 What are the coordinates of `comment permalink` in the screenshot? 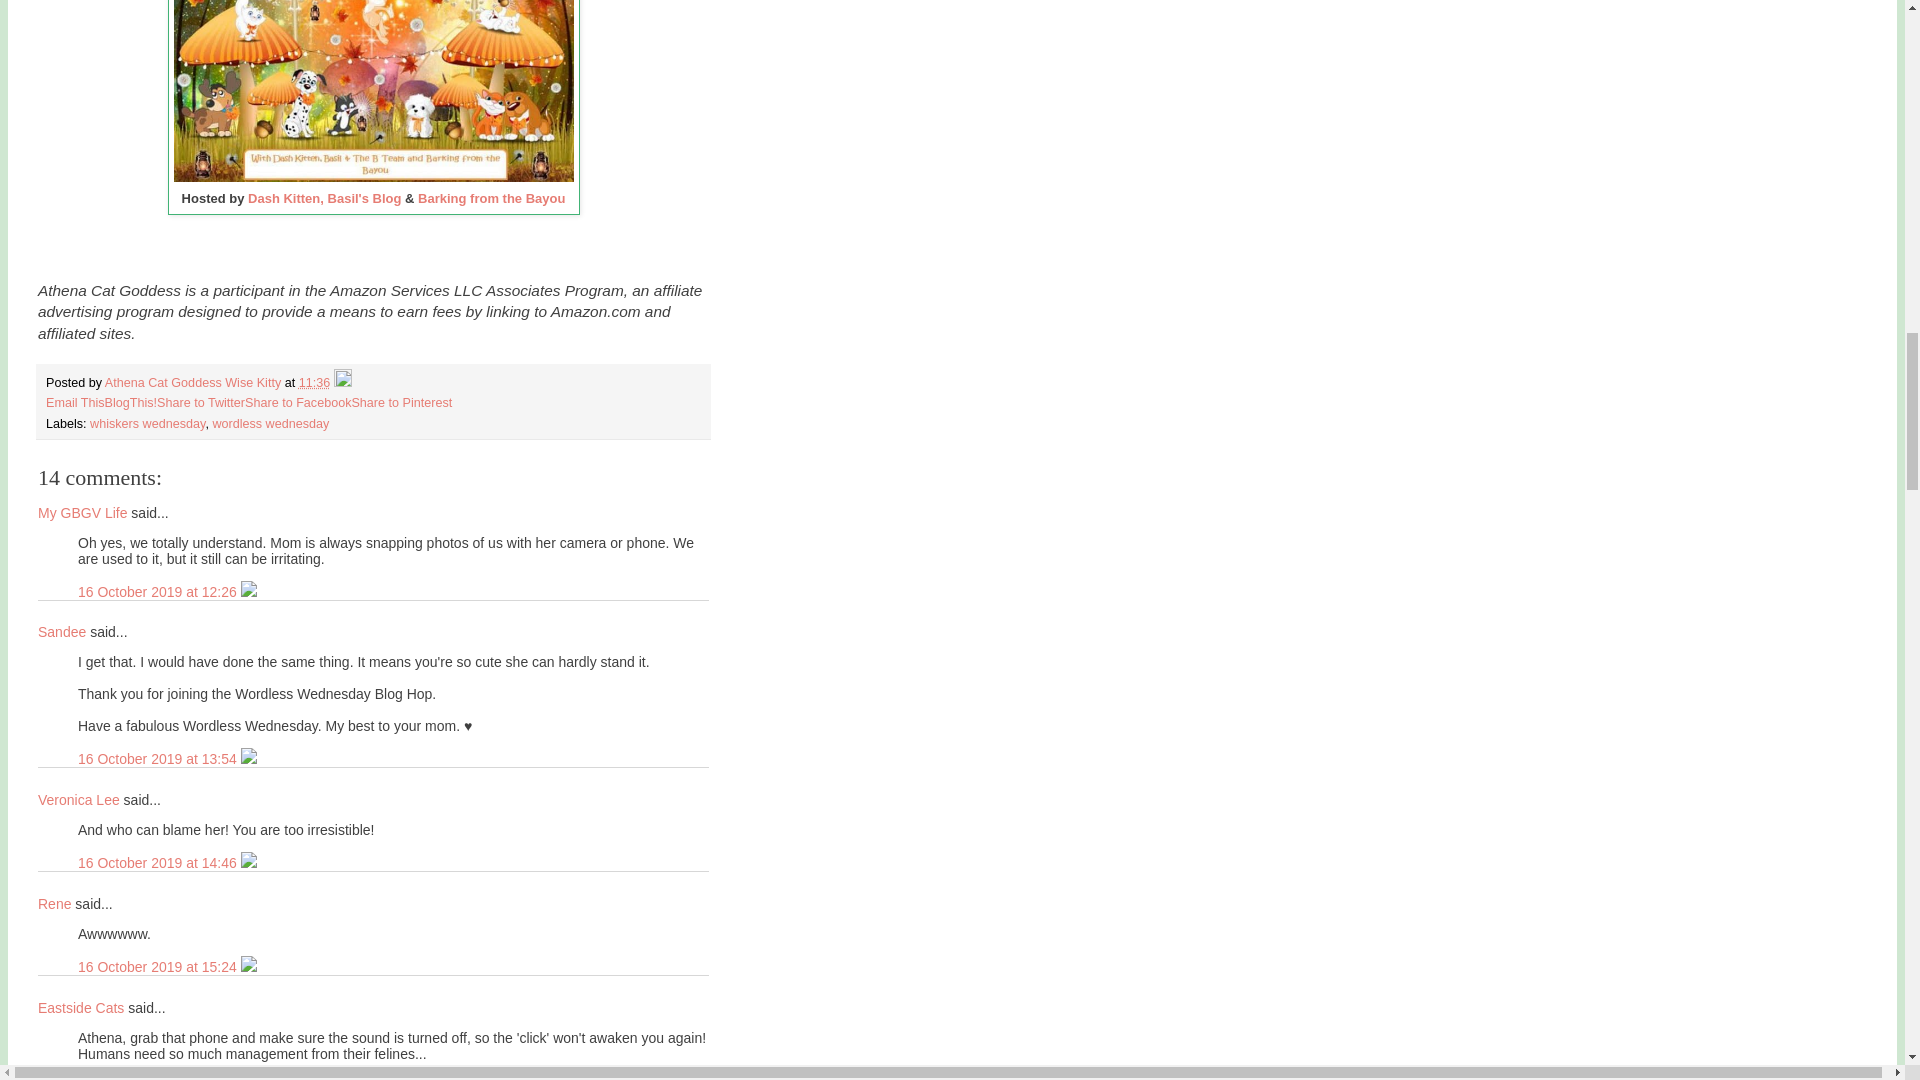 It's located at (160, 592).